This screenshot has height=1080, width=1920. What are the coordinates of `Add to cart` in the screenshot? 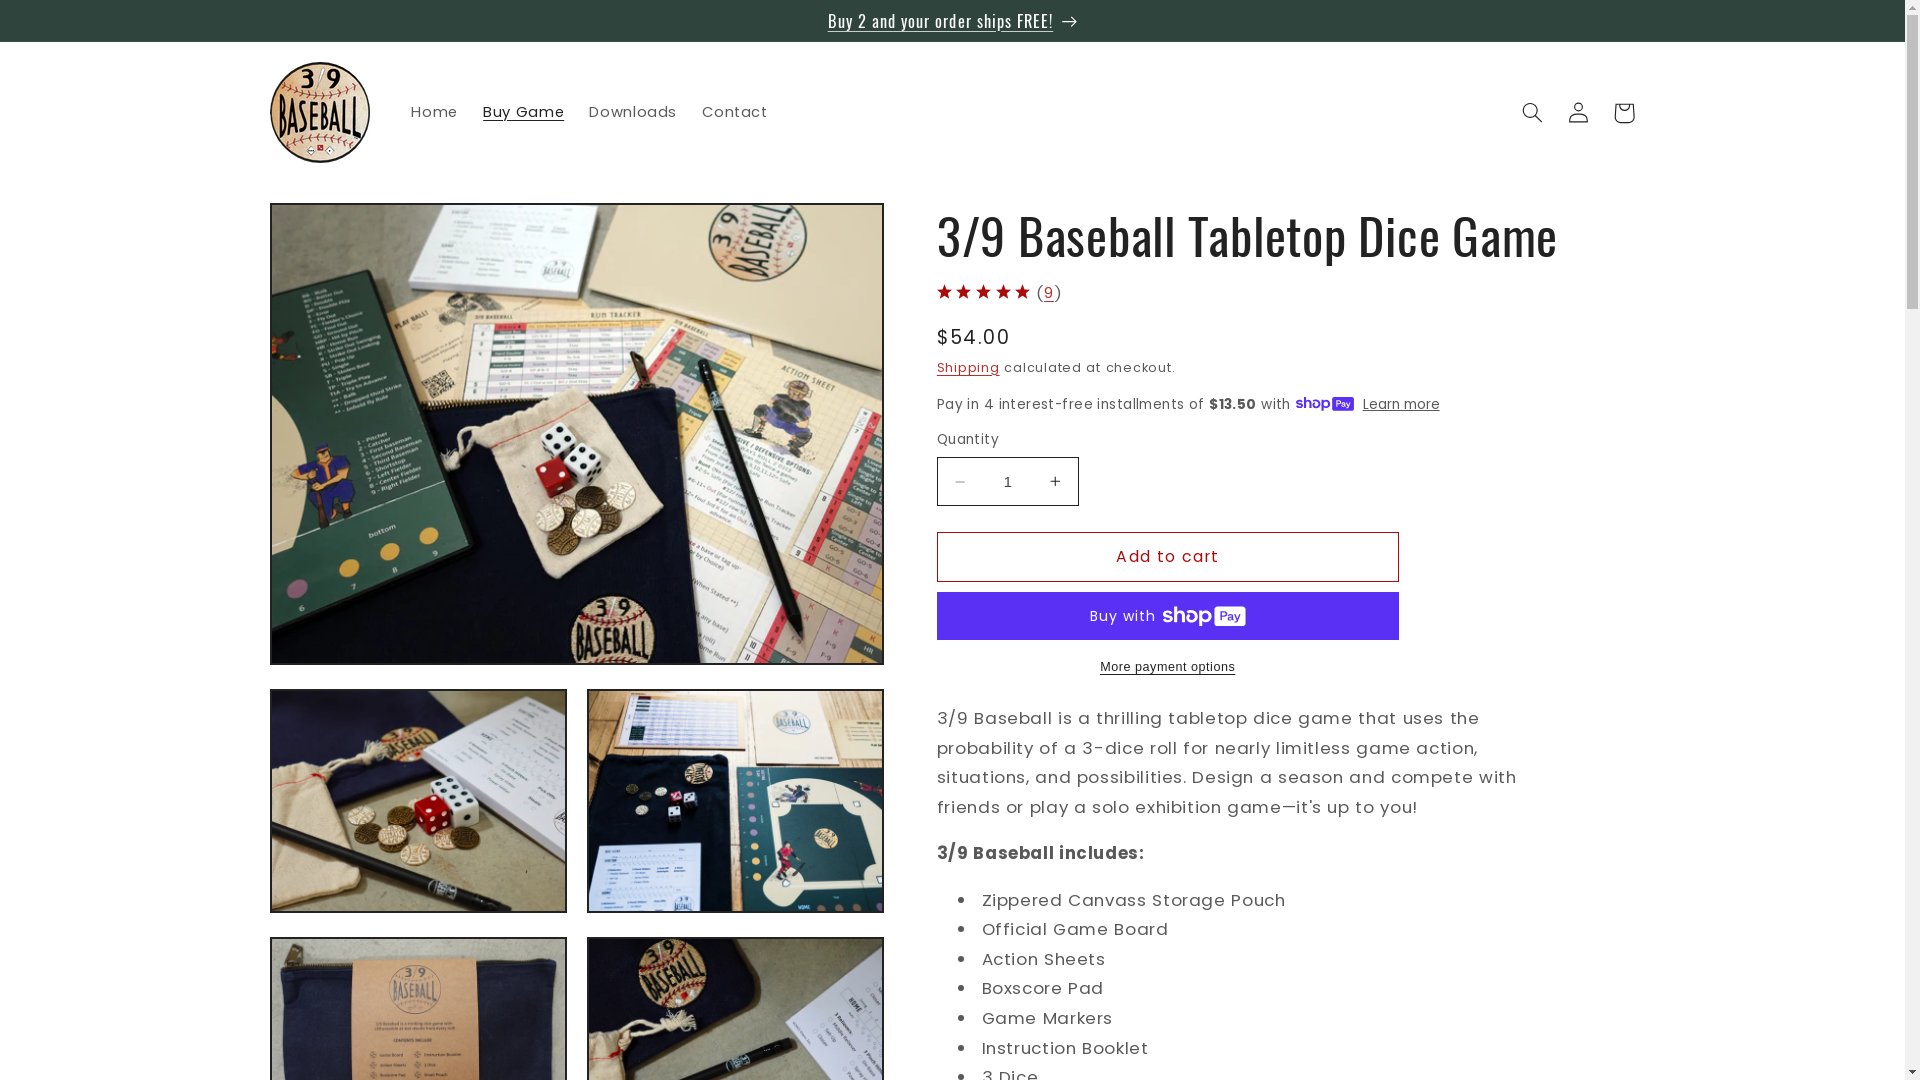 It's located at (1168, 556).